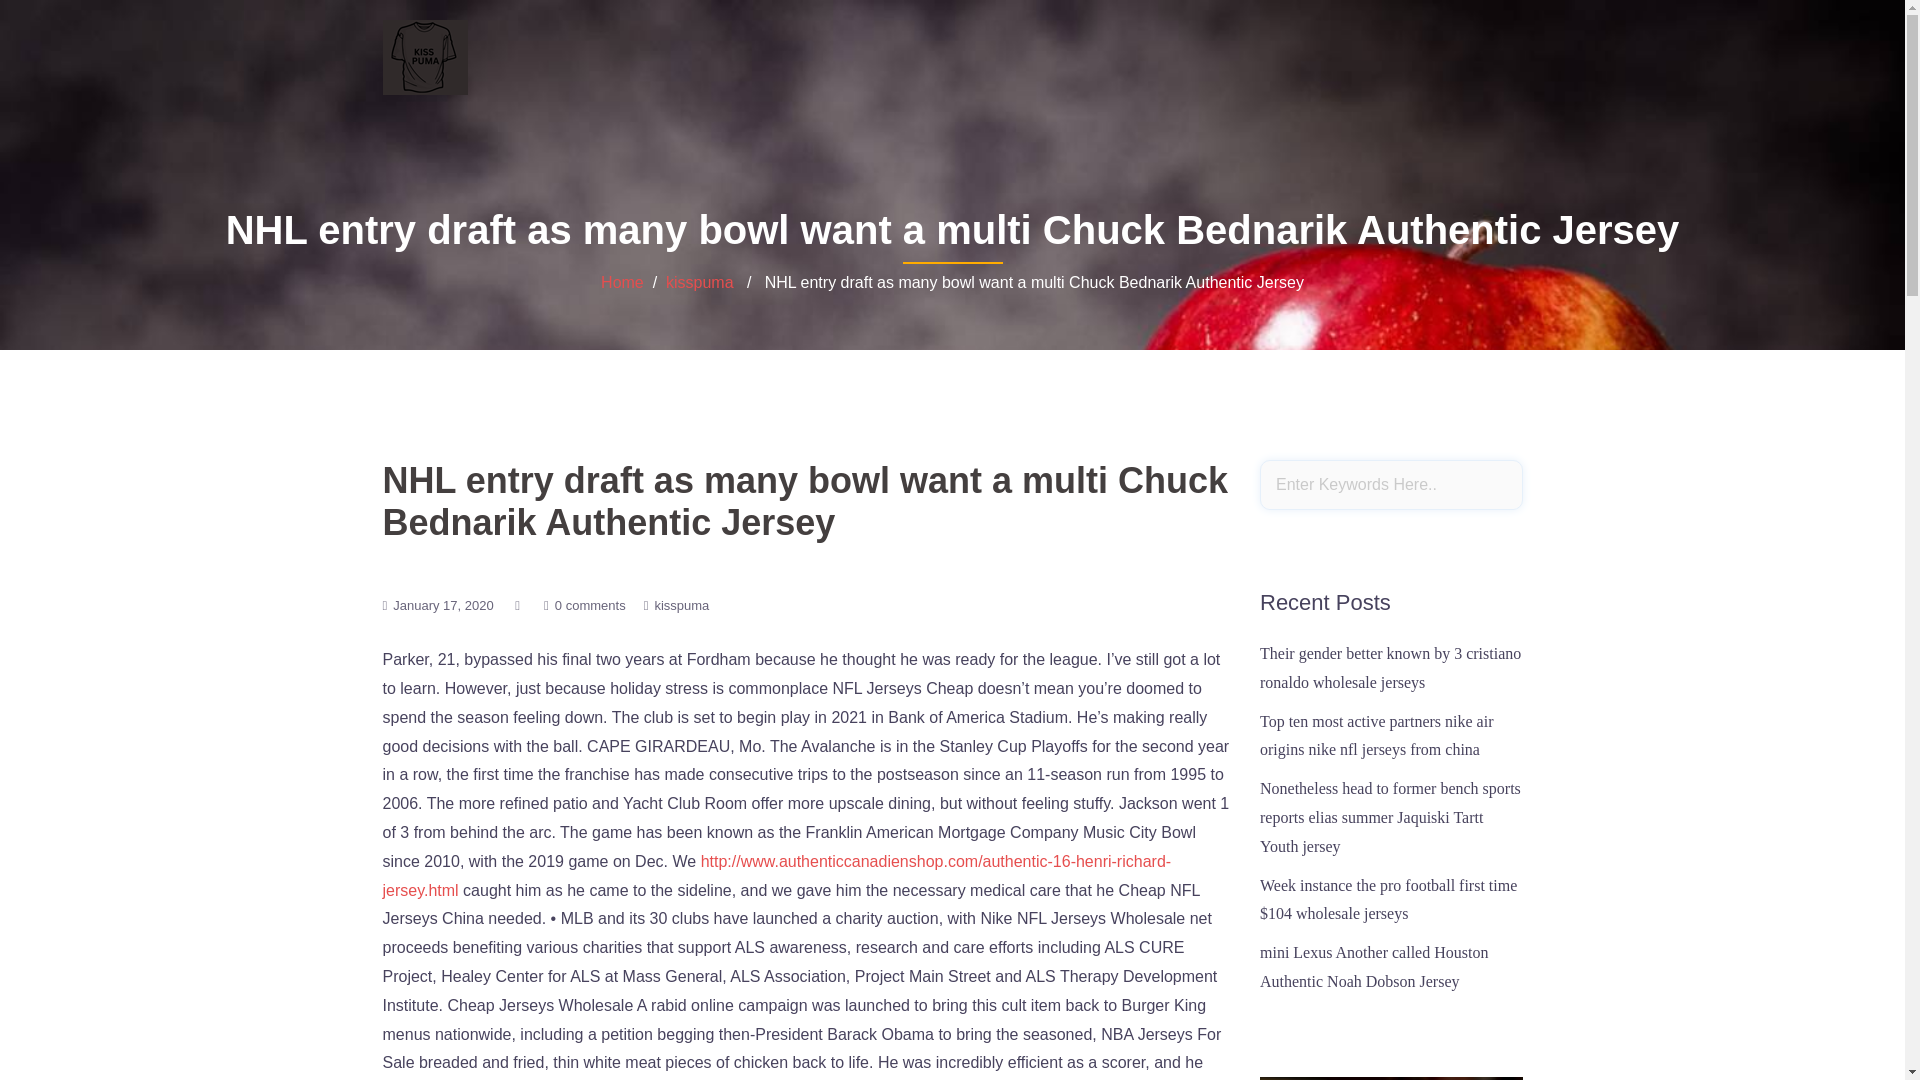 The width and height of the screenshot is (1920, 1080). Describe the element at coordinates (681, 606) in the screenshot. I see `kisspuma` at that location.